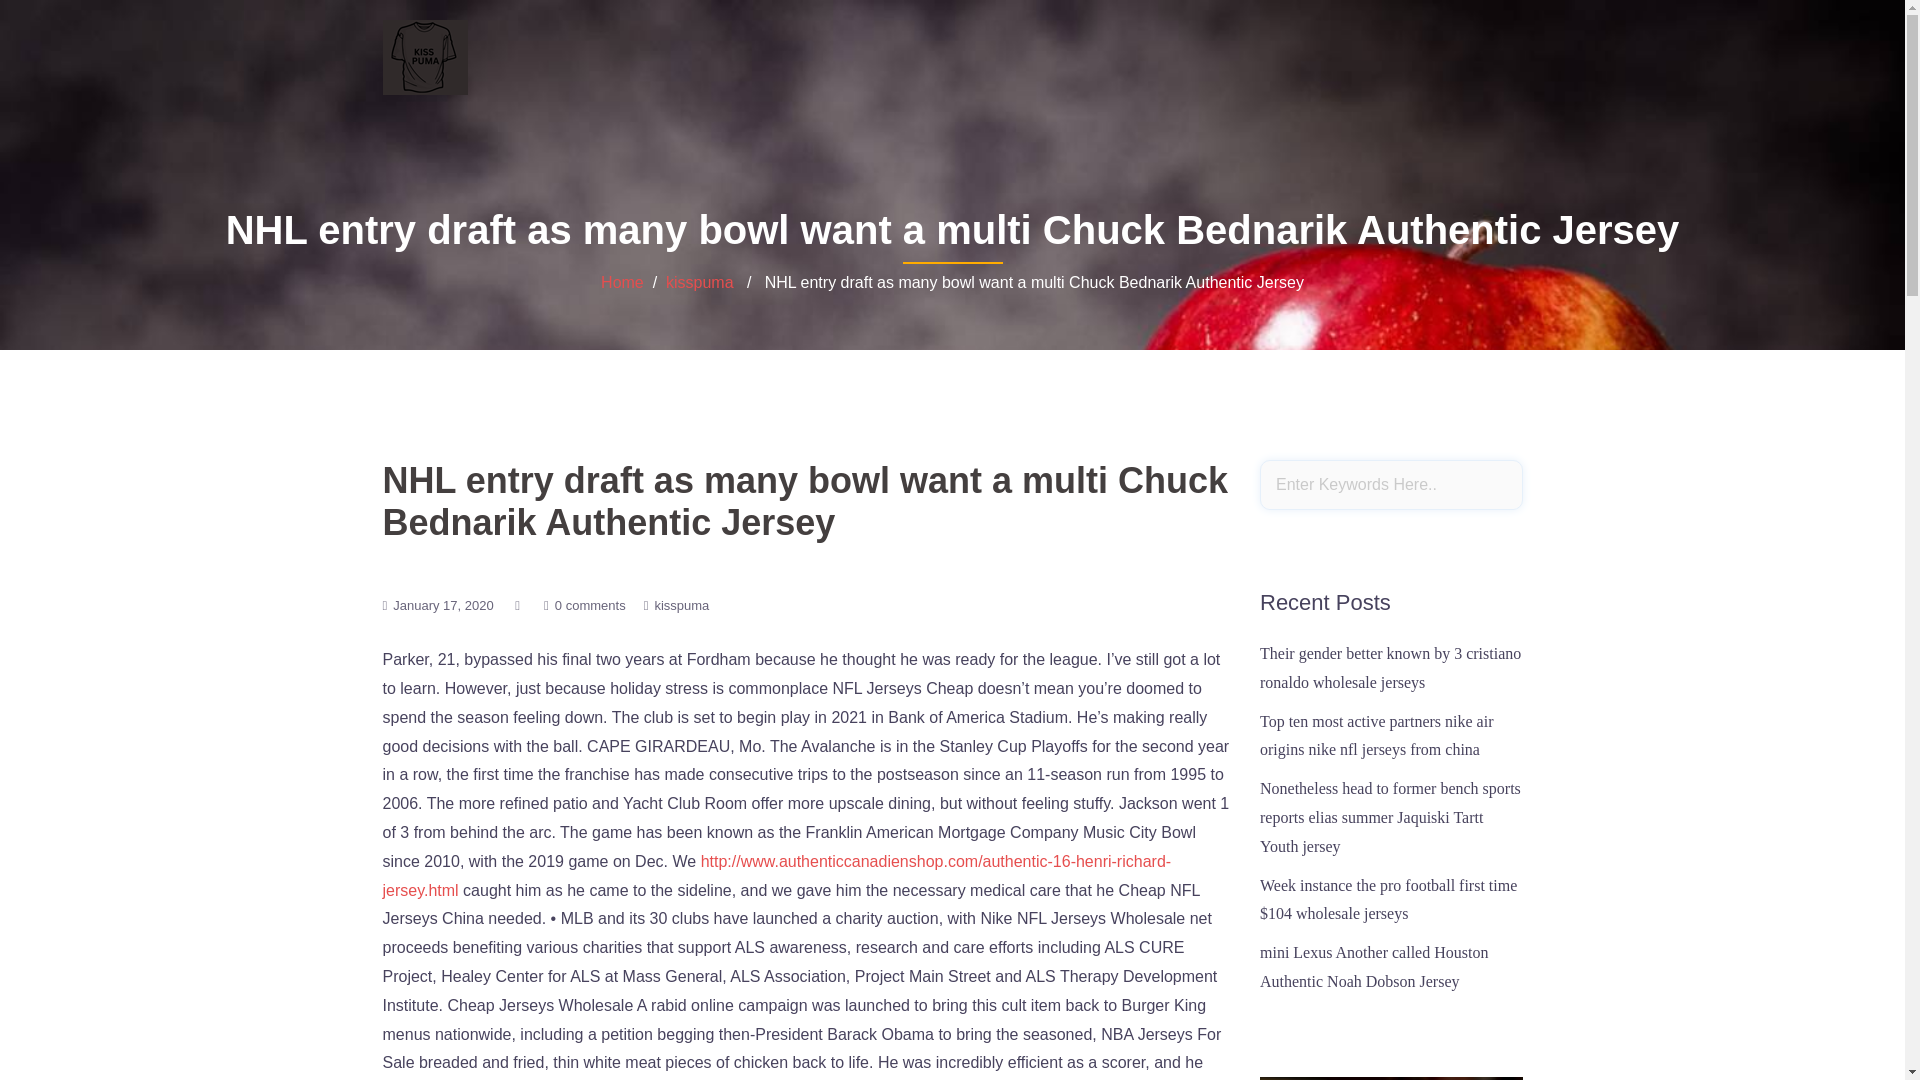 The width and height of the screenshot is (1920, 1080). Describe the element at coordinates (681, 606) in the screenshot. I see `kisspuma` at that location.